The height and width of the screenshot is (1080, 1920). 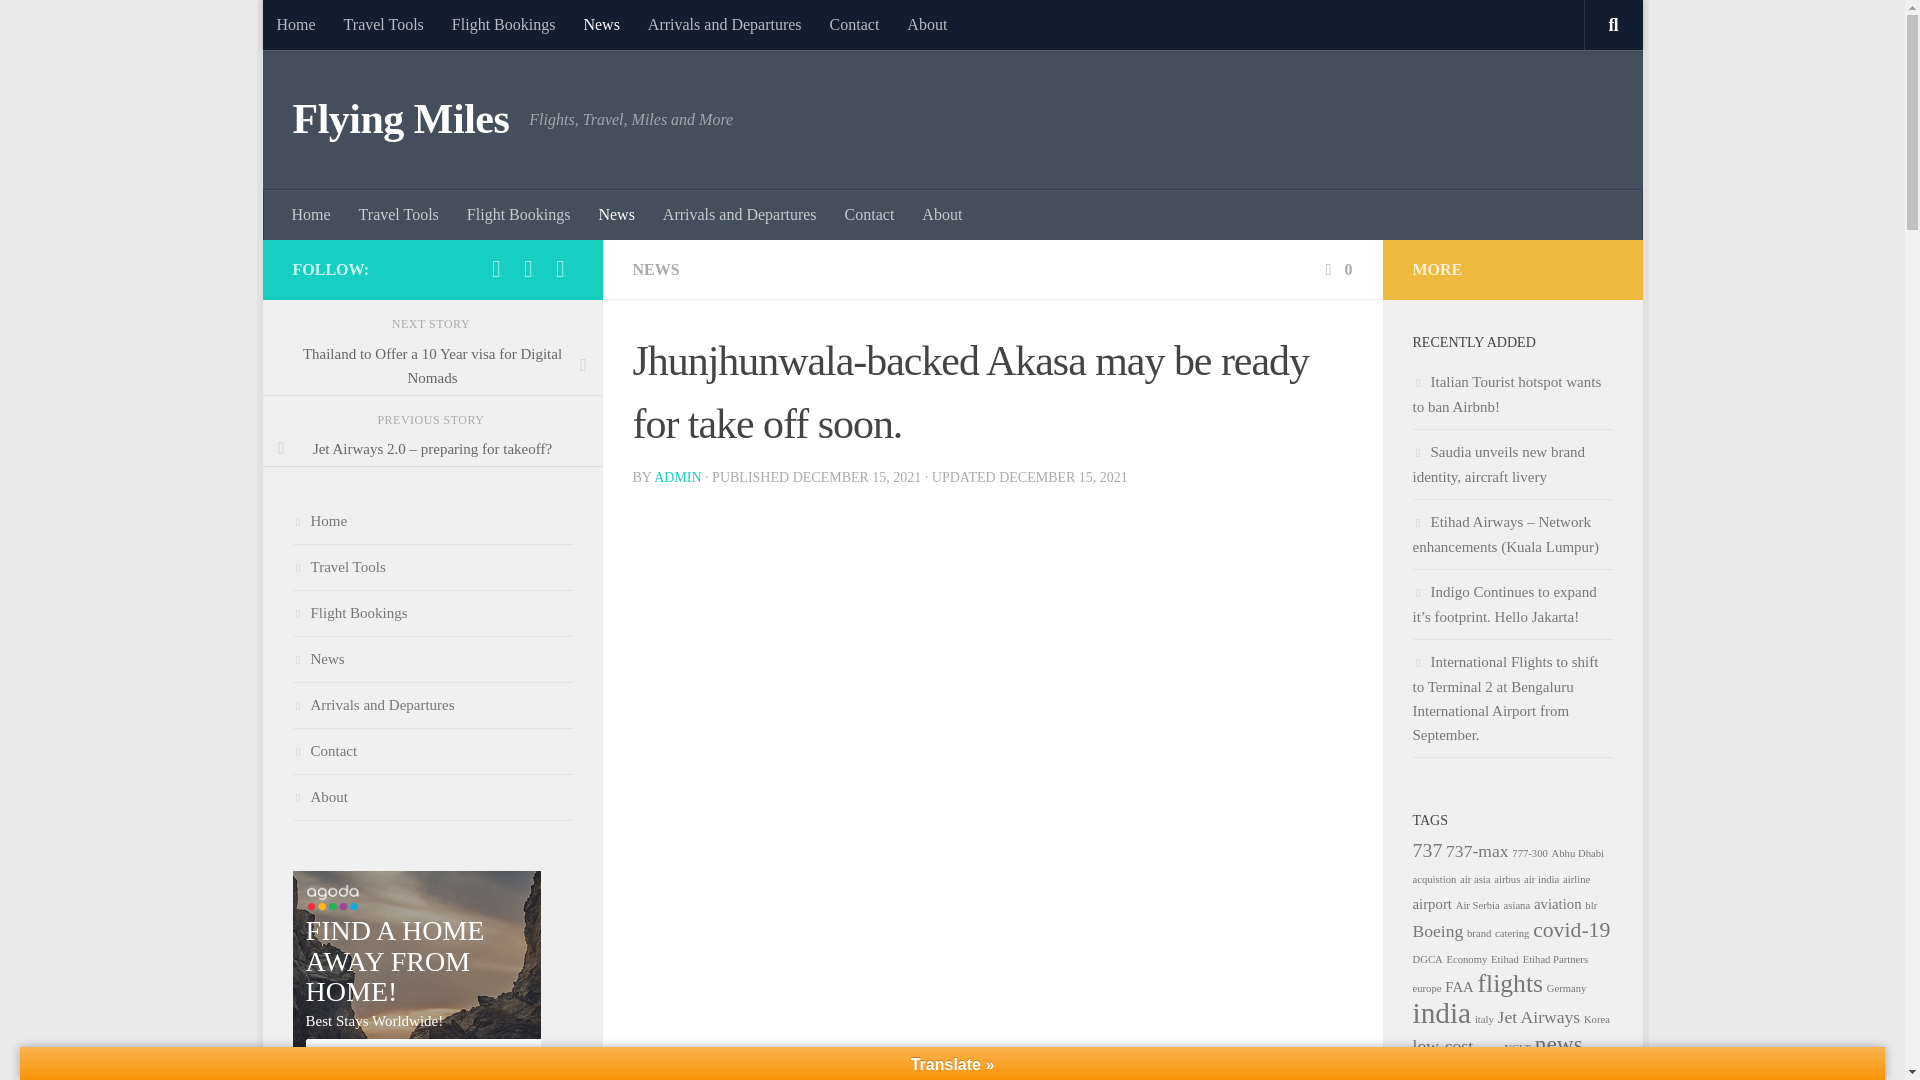 I want to click on Home, so click(x=294, y=24).